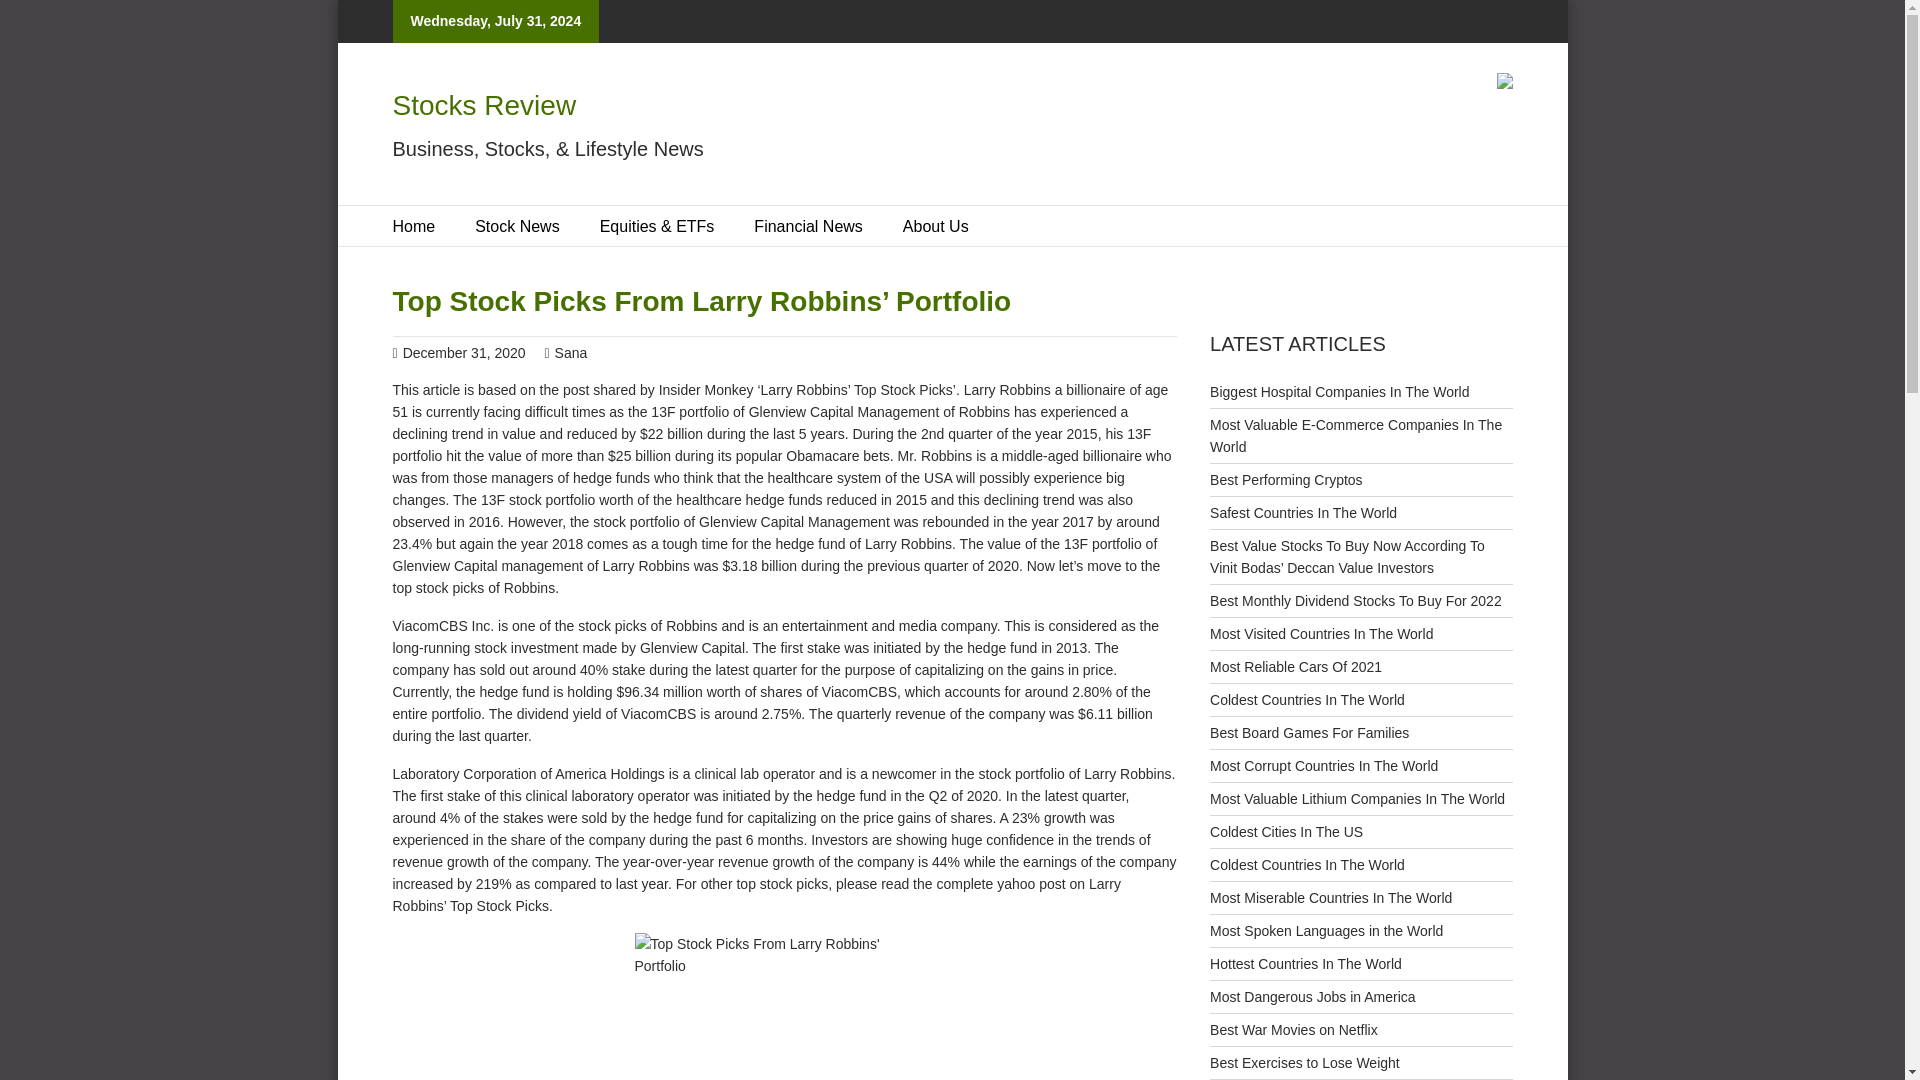 The height and width of the screenshot is (1080, 1920). Describe the element at coordinates (1357, 797) in the screenshot. I see `Most Valuable Lithium Companies In The World` at that location.